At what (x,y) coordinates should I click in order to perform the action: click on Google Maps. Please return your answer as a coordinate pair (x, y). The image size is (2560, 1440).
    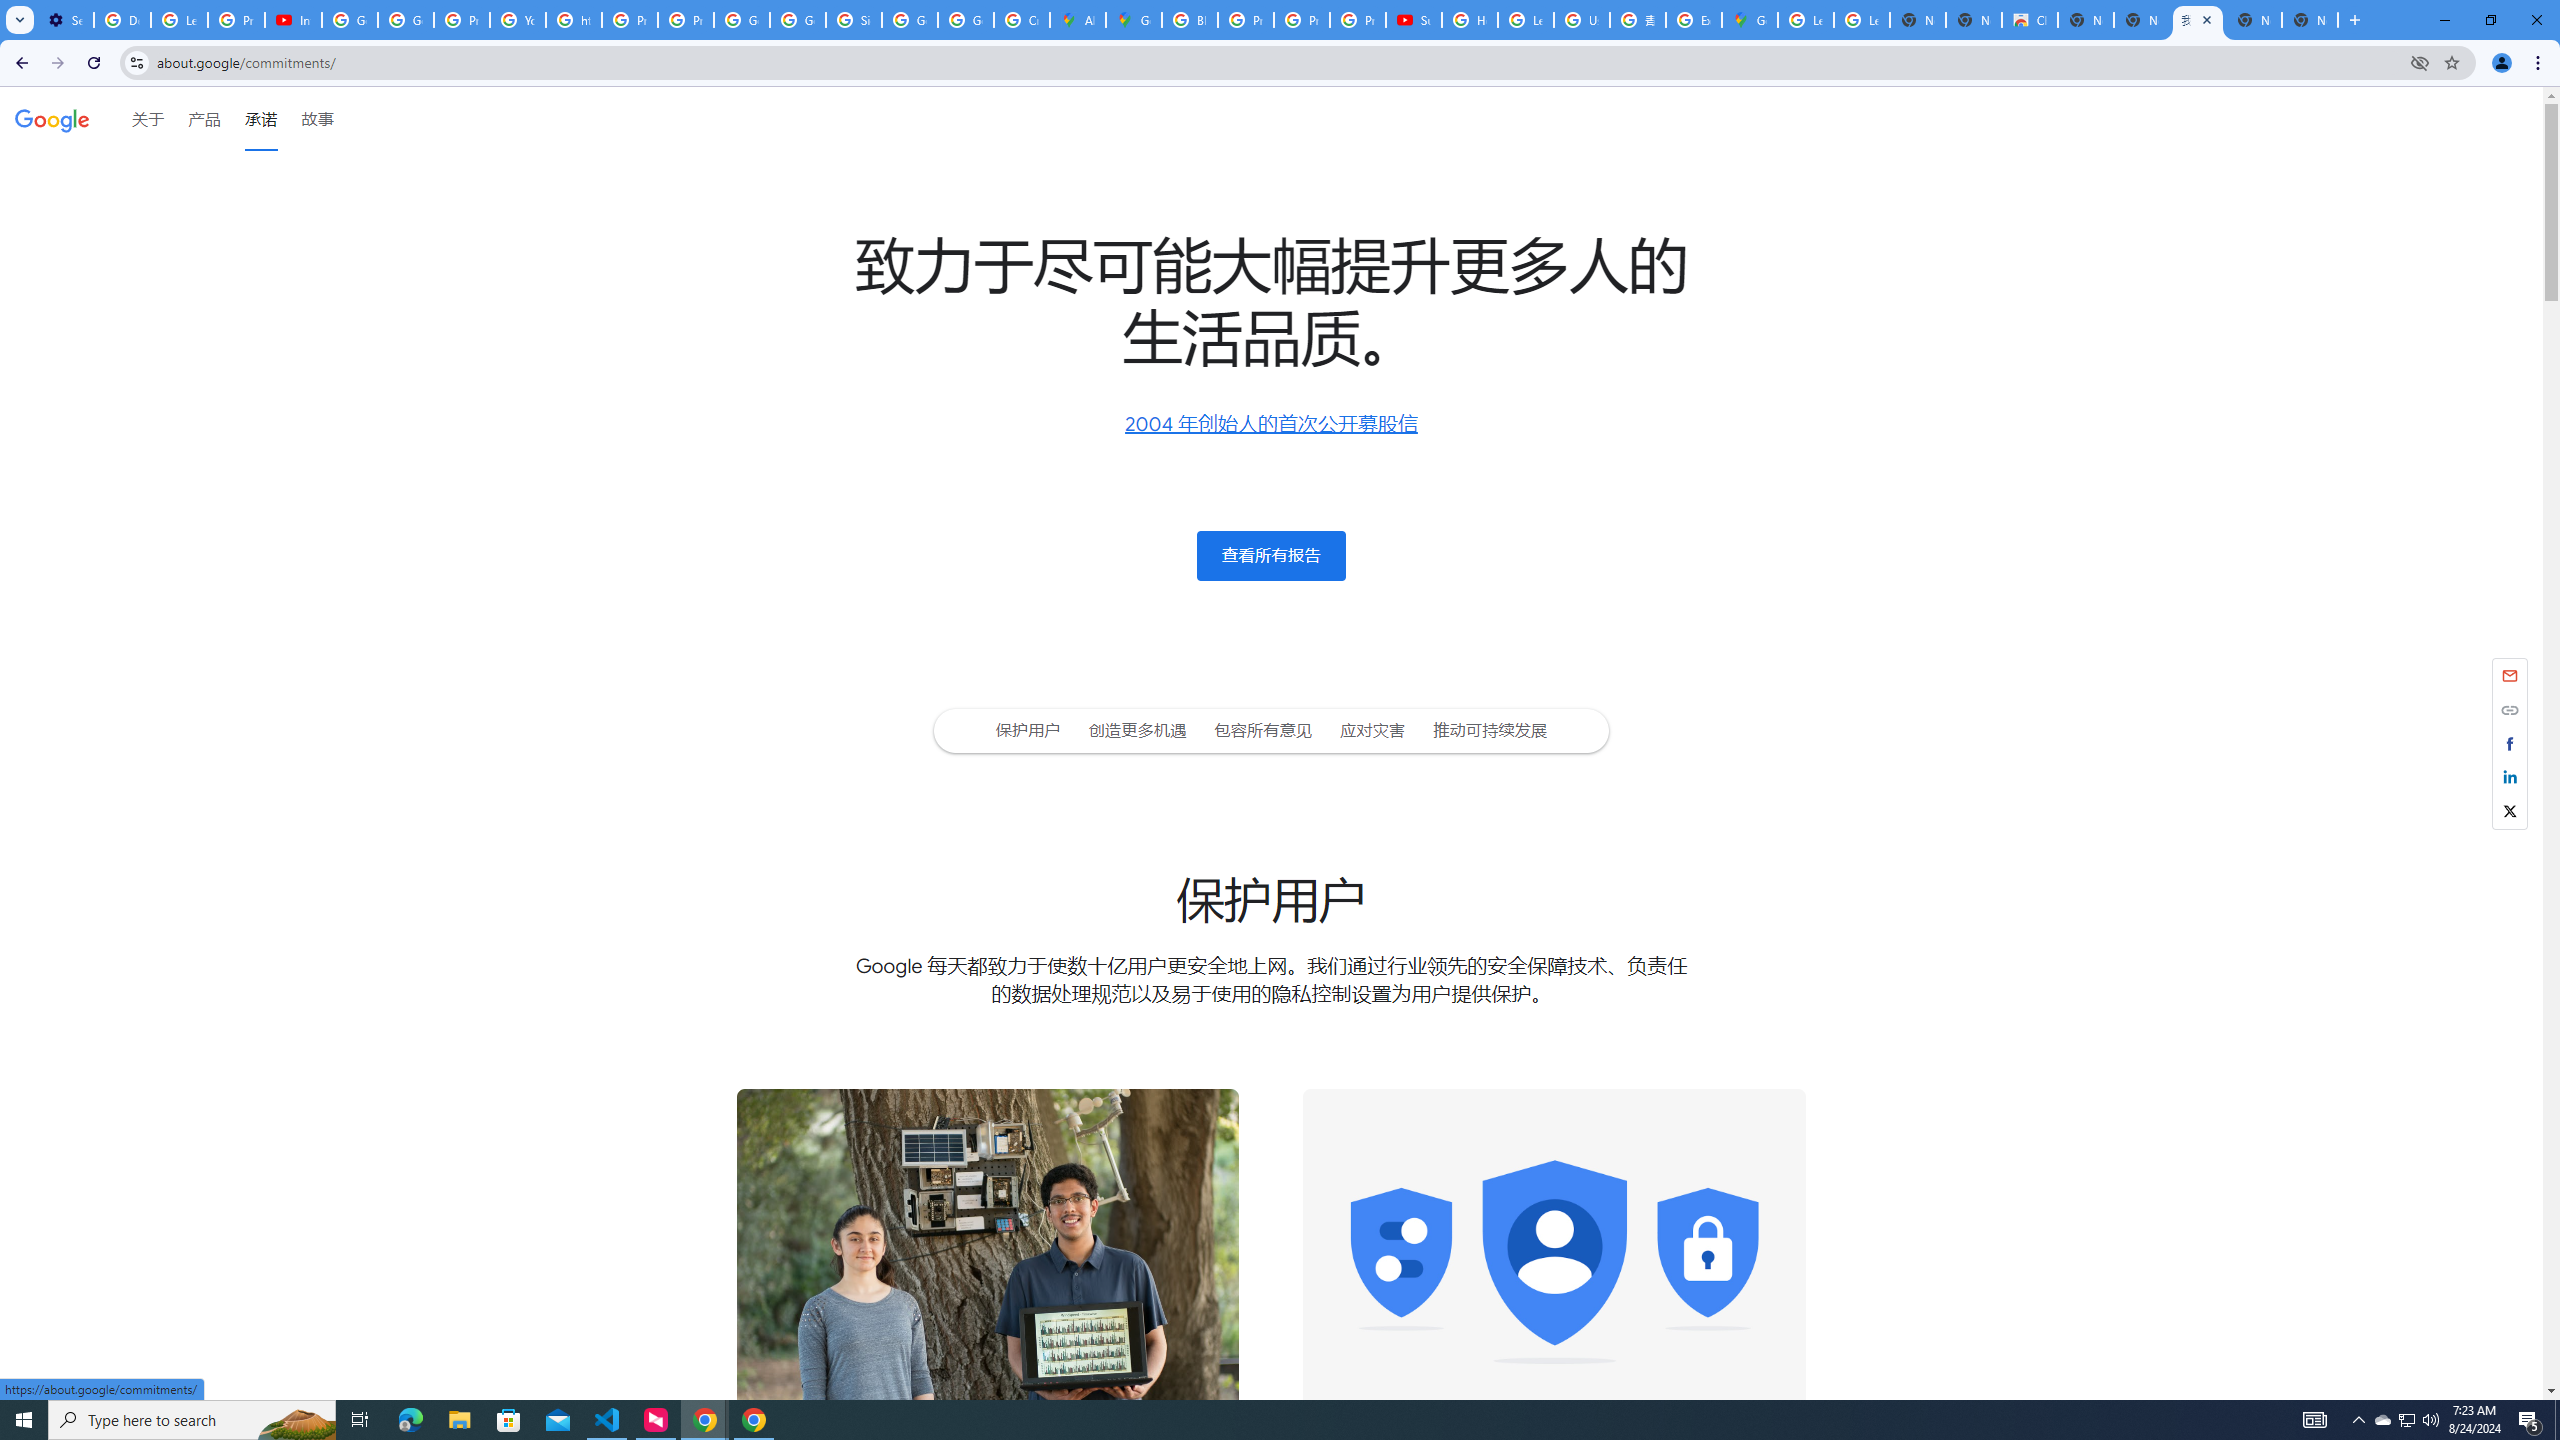
    Looking at the image, I should click on (1134, 20).